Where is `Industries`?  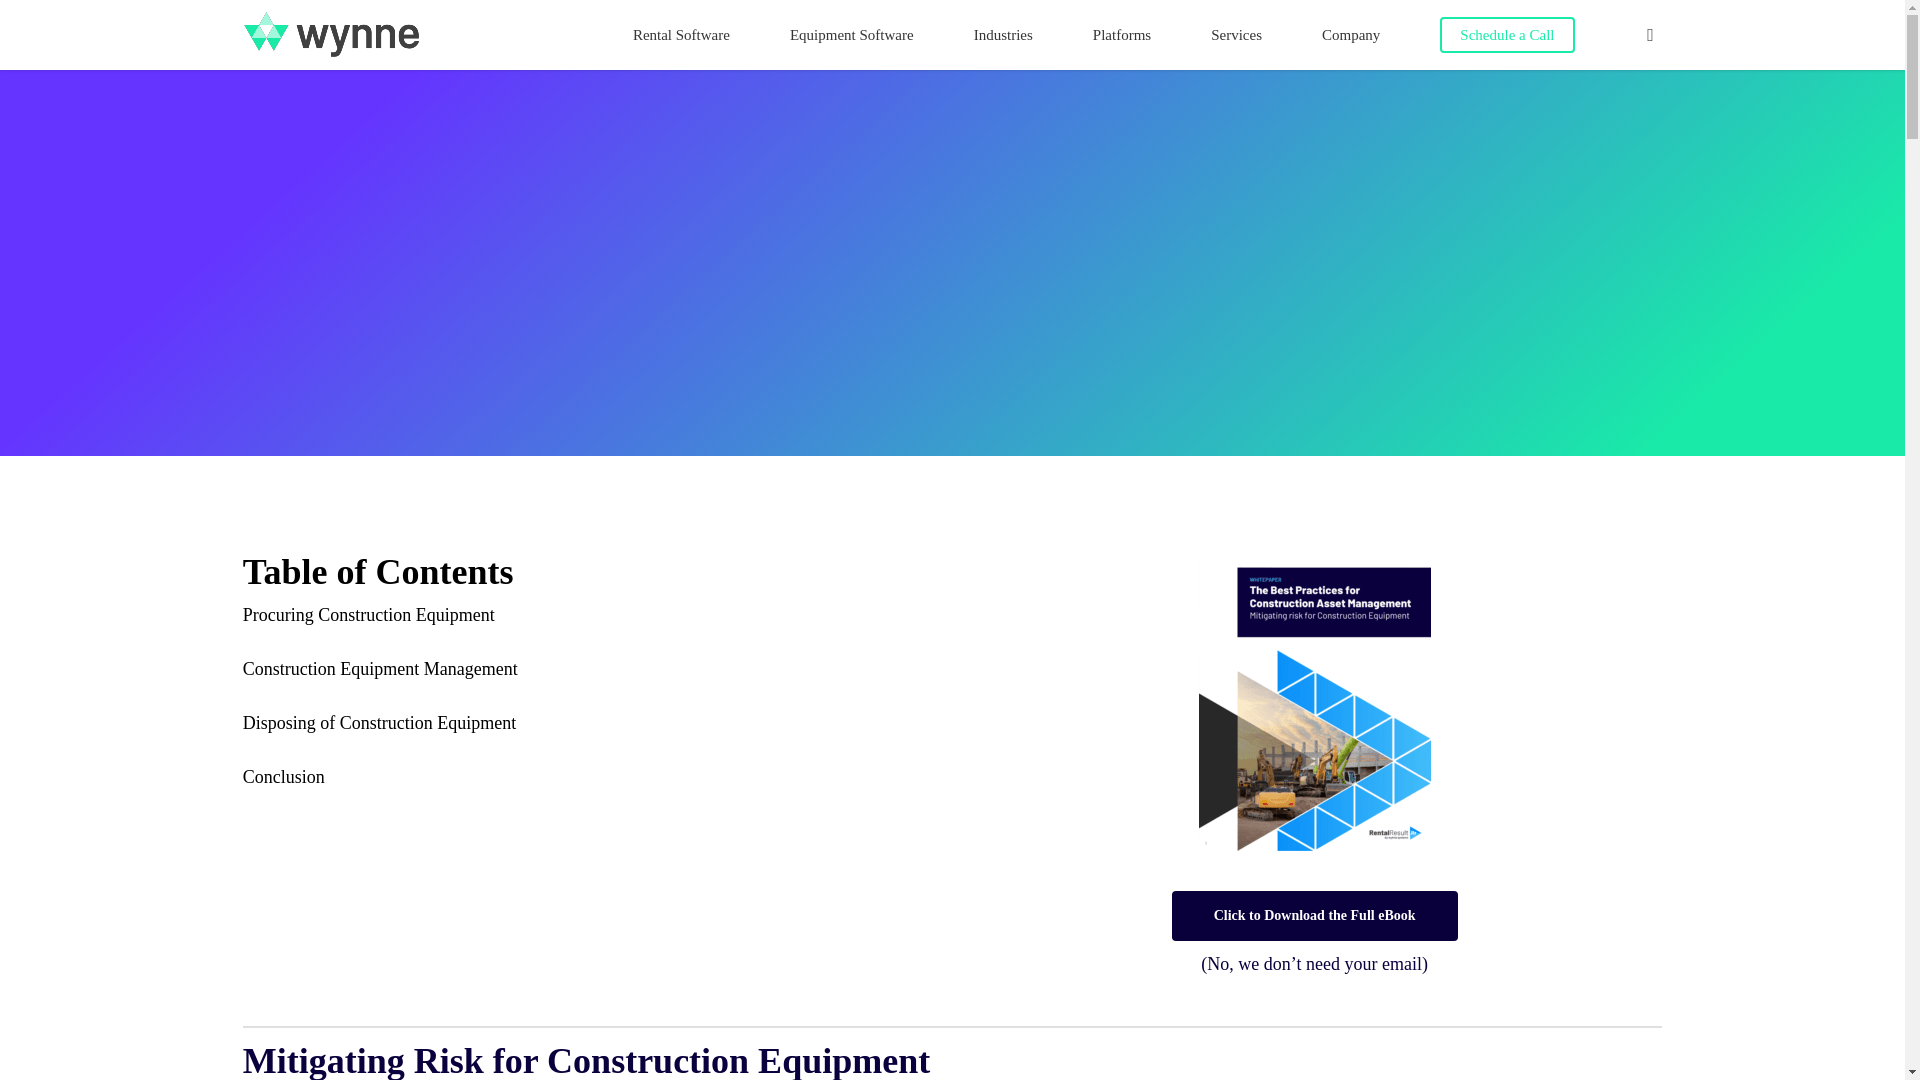
Industries is located at coordinates (1002, 35).